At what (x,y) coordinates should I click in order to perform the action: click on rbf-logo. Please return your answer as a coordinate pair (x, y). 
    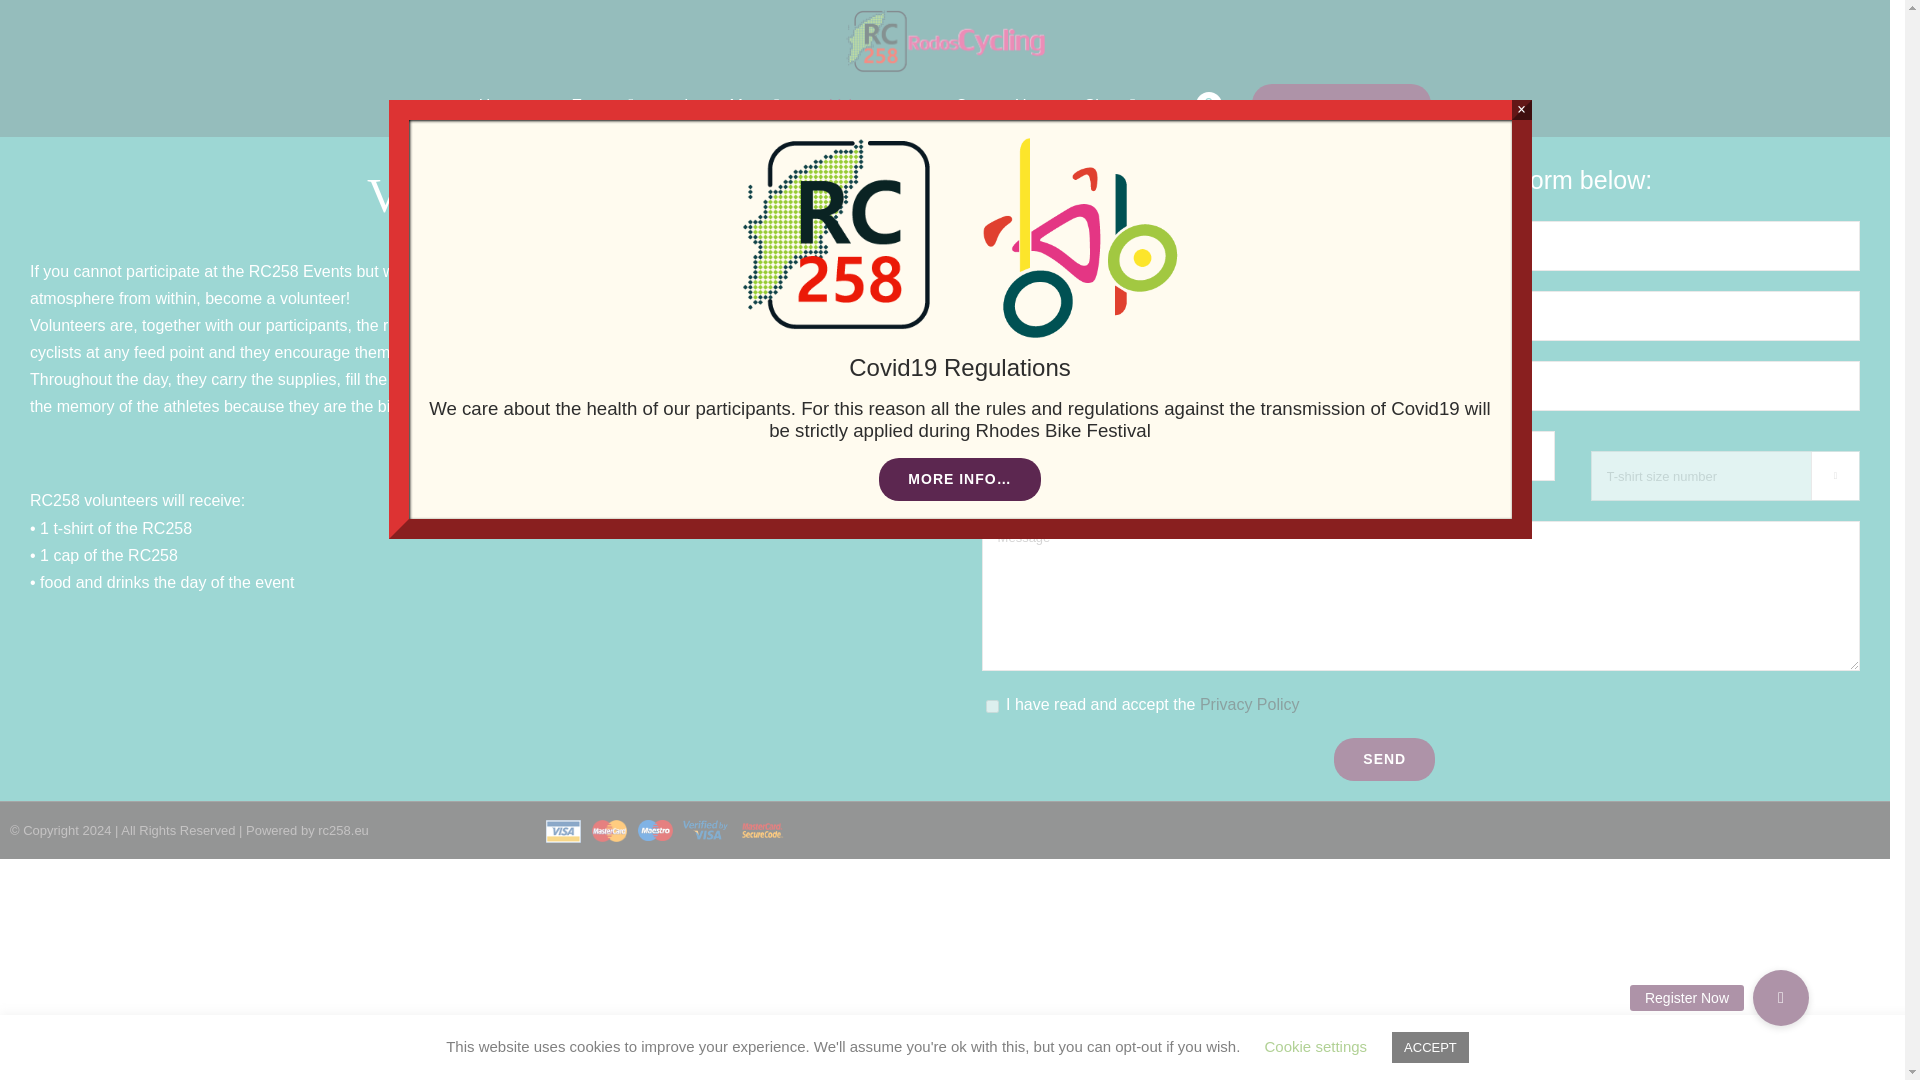
    Looking at the image, I should click on (1080, 238).